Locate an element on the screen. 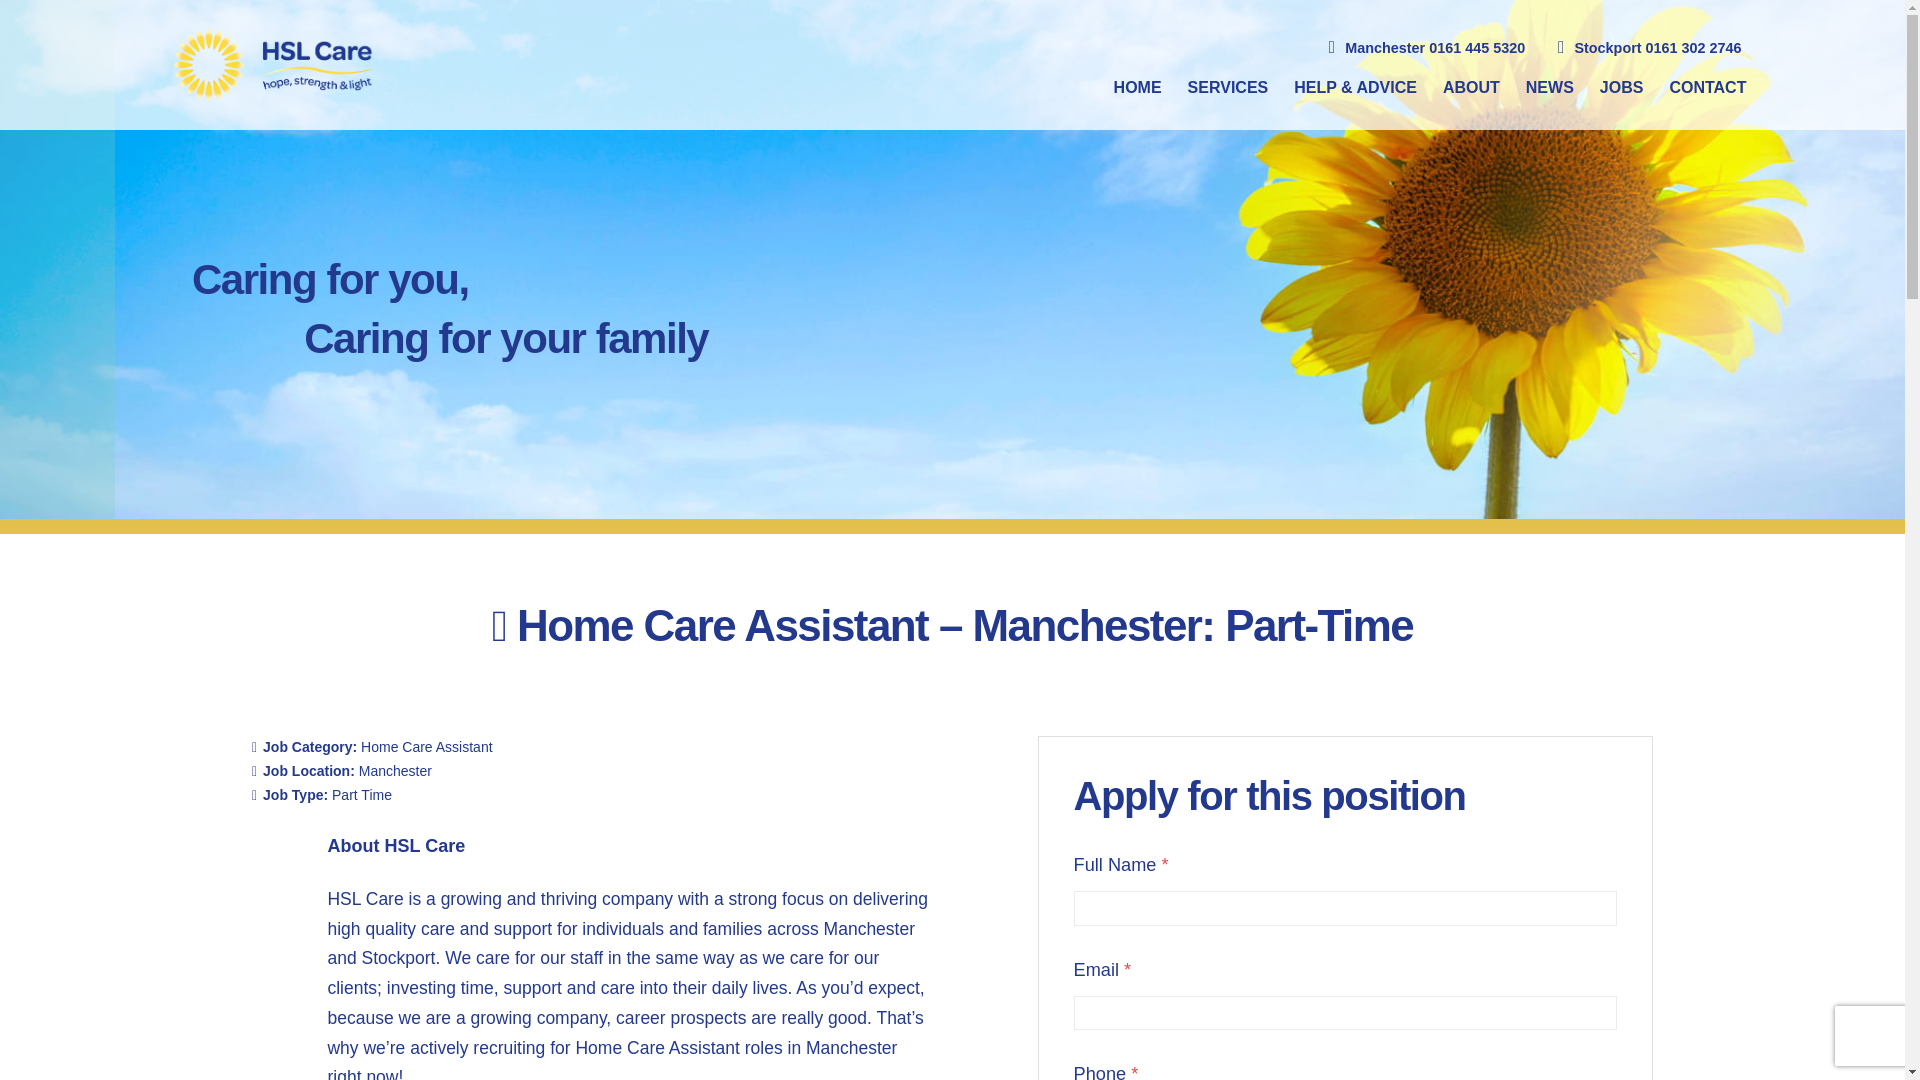 The image size is (1920, 1080). SERVICES is located at coordinates (1220, 88).